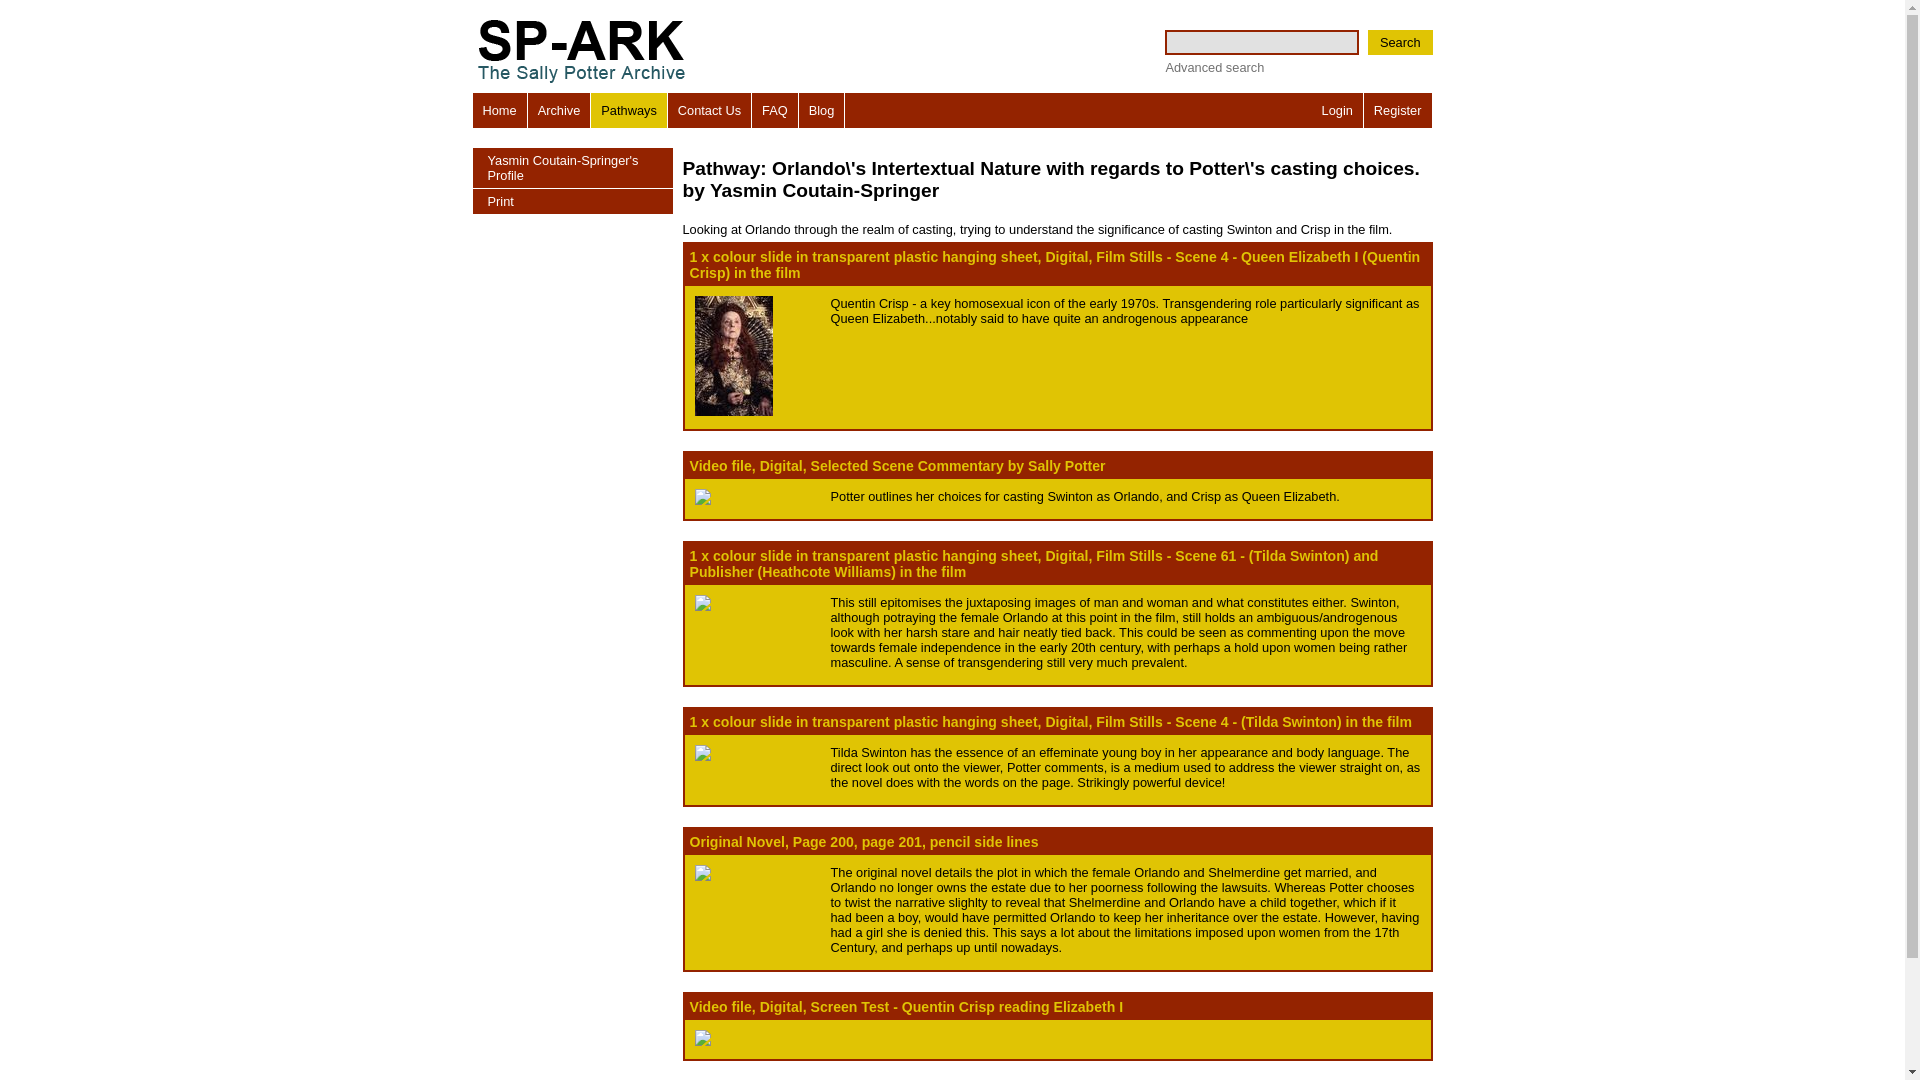 The width and height of the screenshot is (1920, 1080). I want to click on FAQ, so click(775, 110).